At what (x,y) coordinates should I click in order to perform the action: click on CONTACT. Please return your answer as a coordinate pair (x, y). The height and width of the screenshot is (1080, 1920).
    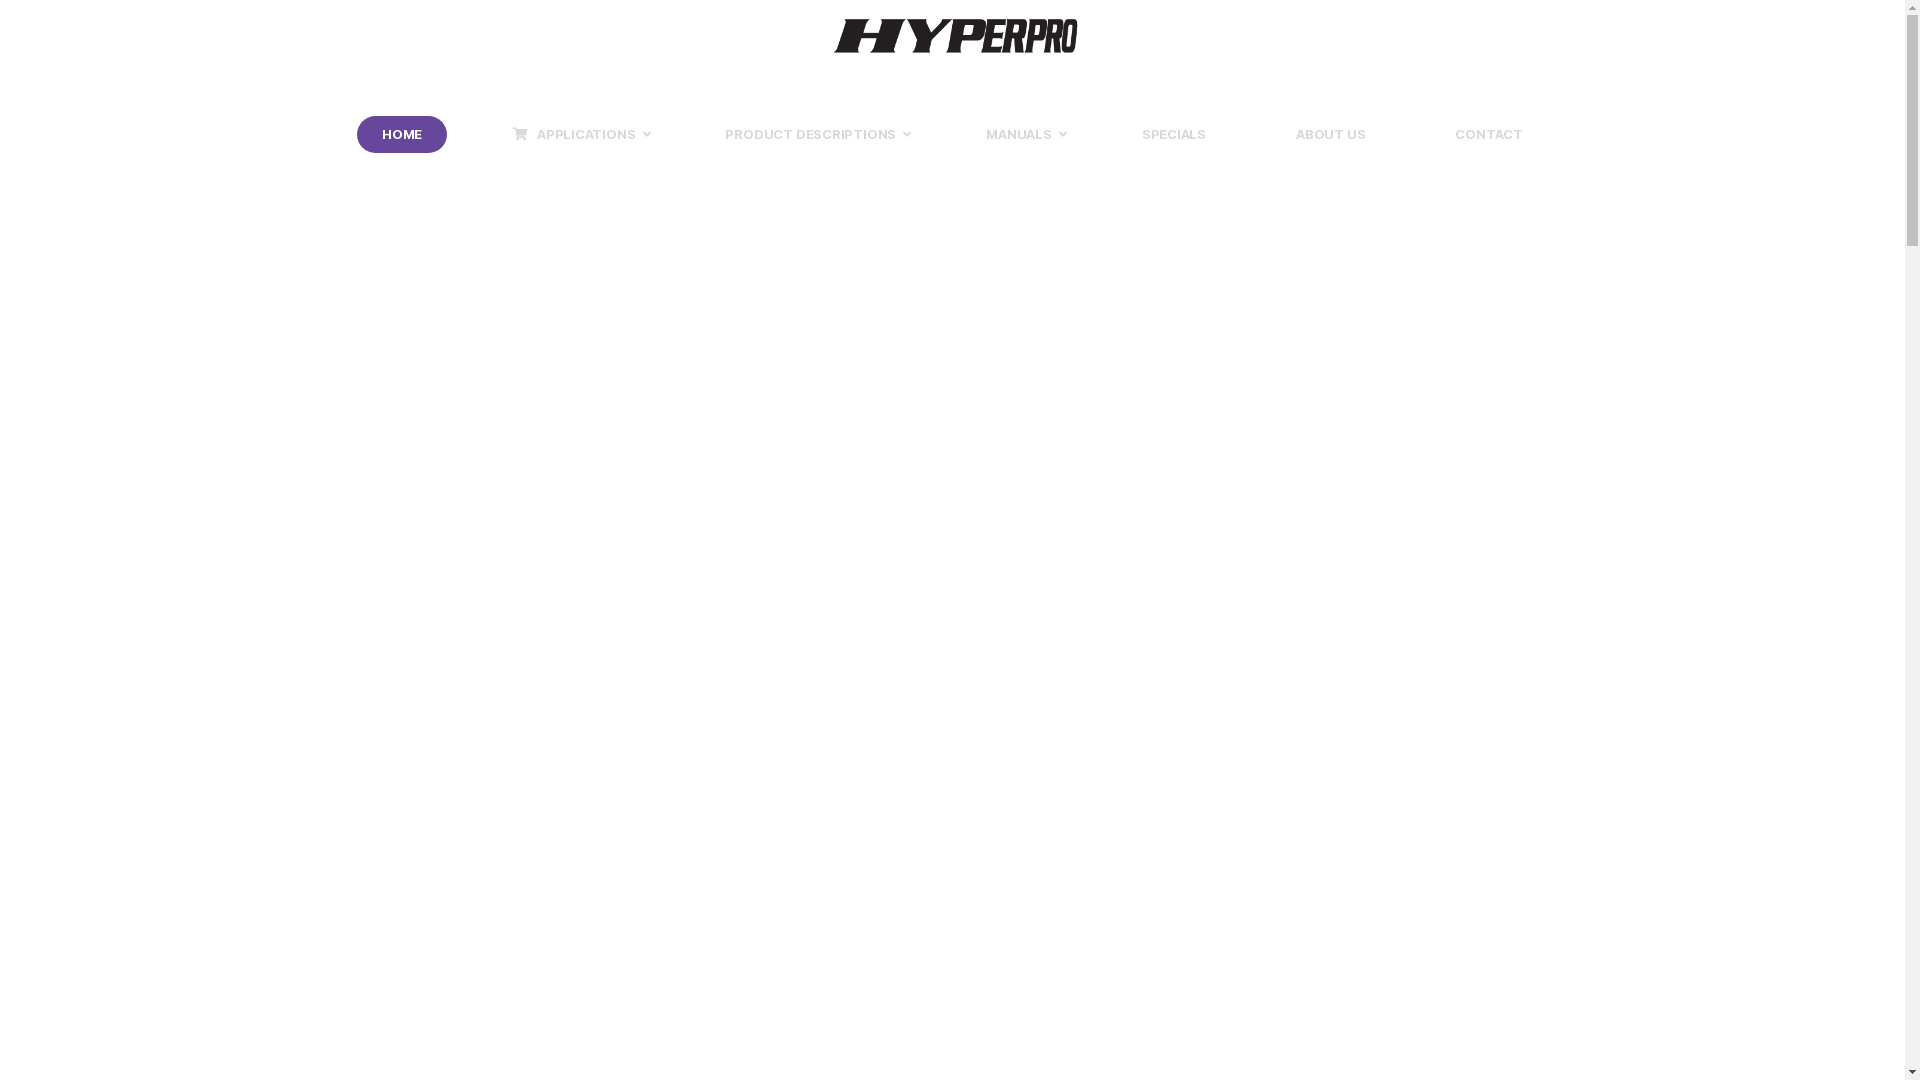
    Looking at the image, I should click on (1489, 134).